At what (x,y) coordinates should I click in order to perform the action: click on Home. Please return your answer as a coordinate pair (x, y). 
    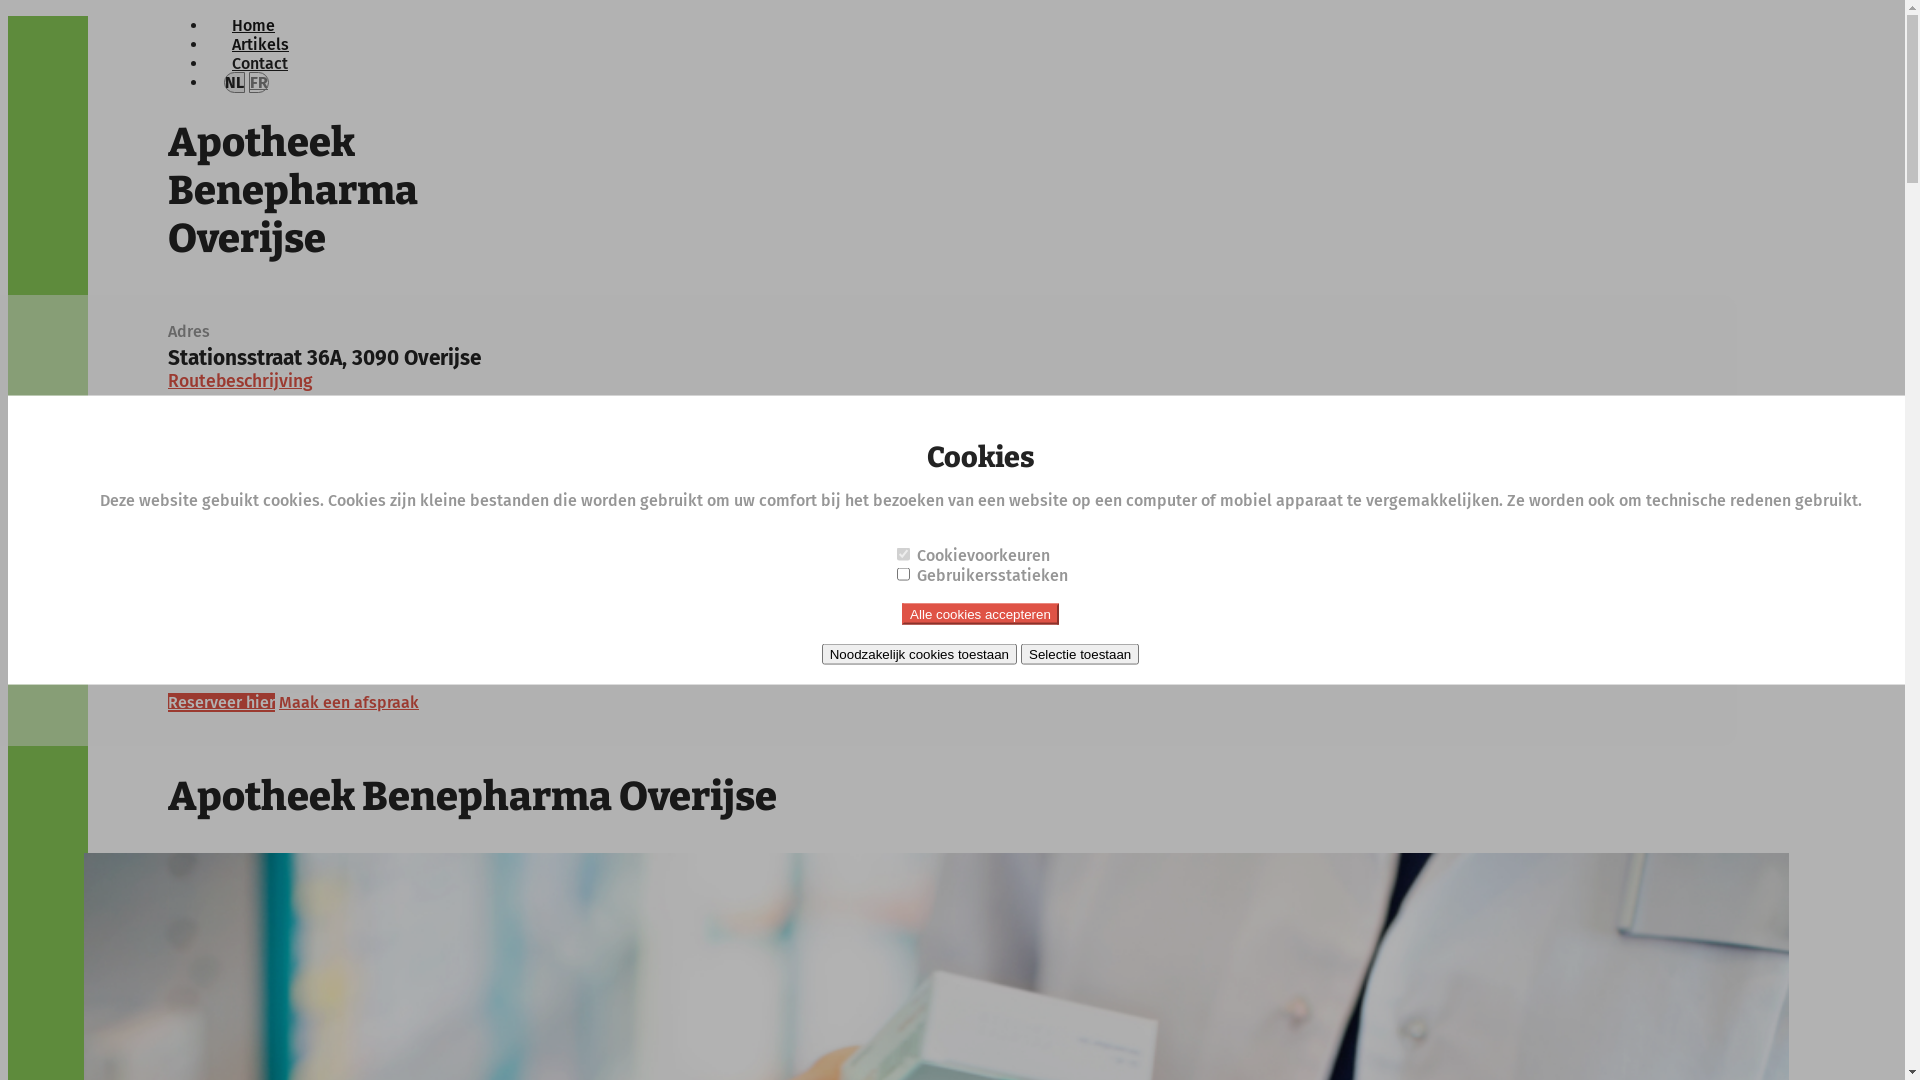
    Looking at the image, I should click on (254, 26).